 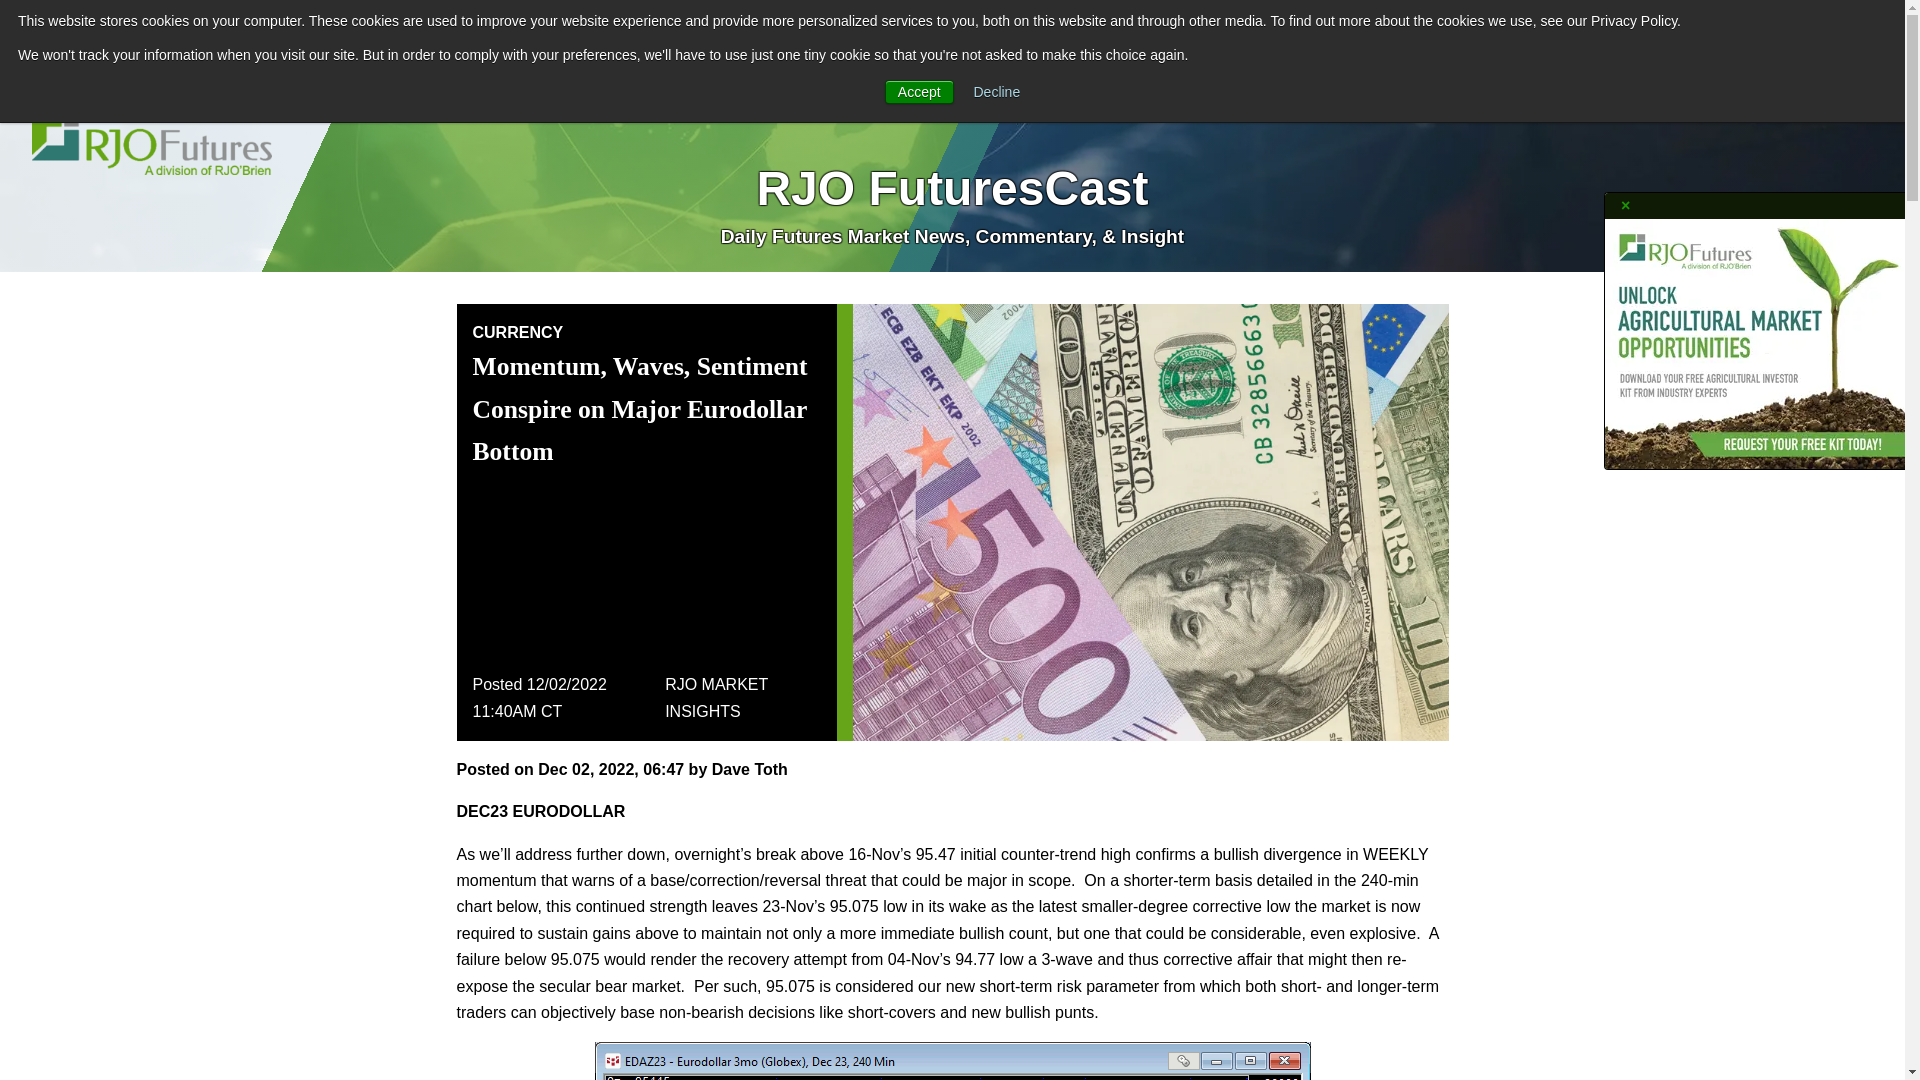 What do you see at coordinates (881, 32) in the screenshot?
I see `SERVICES` at bounding box center [881, 32].